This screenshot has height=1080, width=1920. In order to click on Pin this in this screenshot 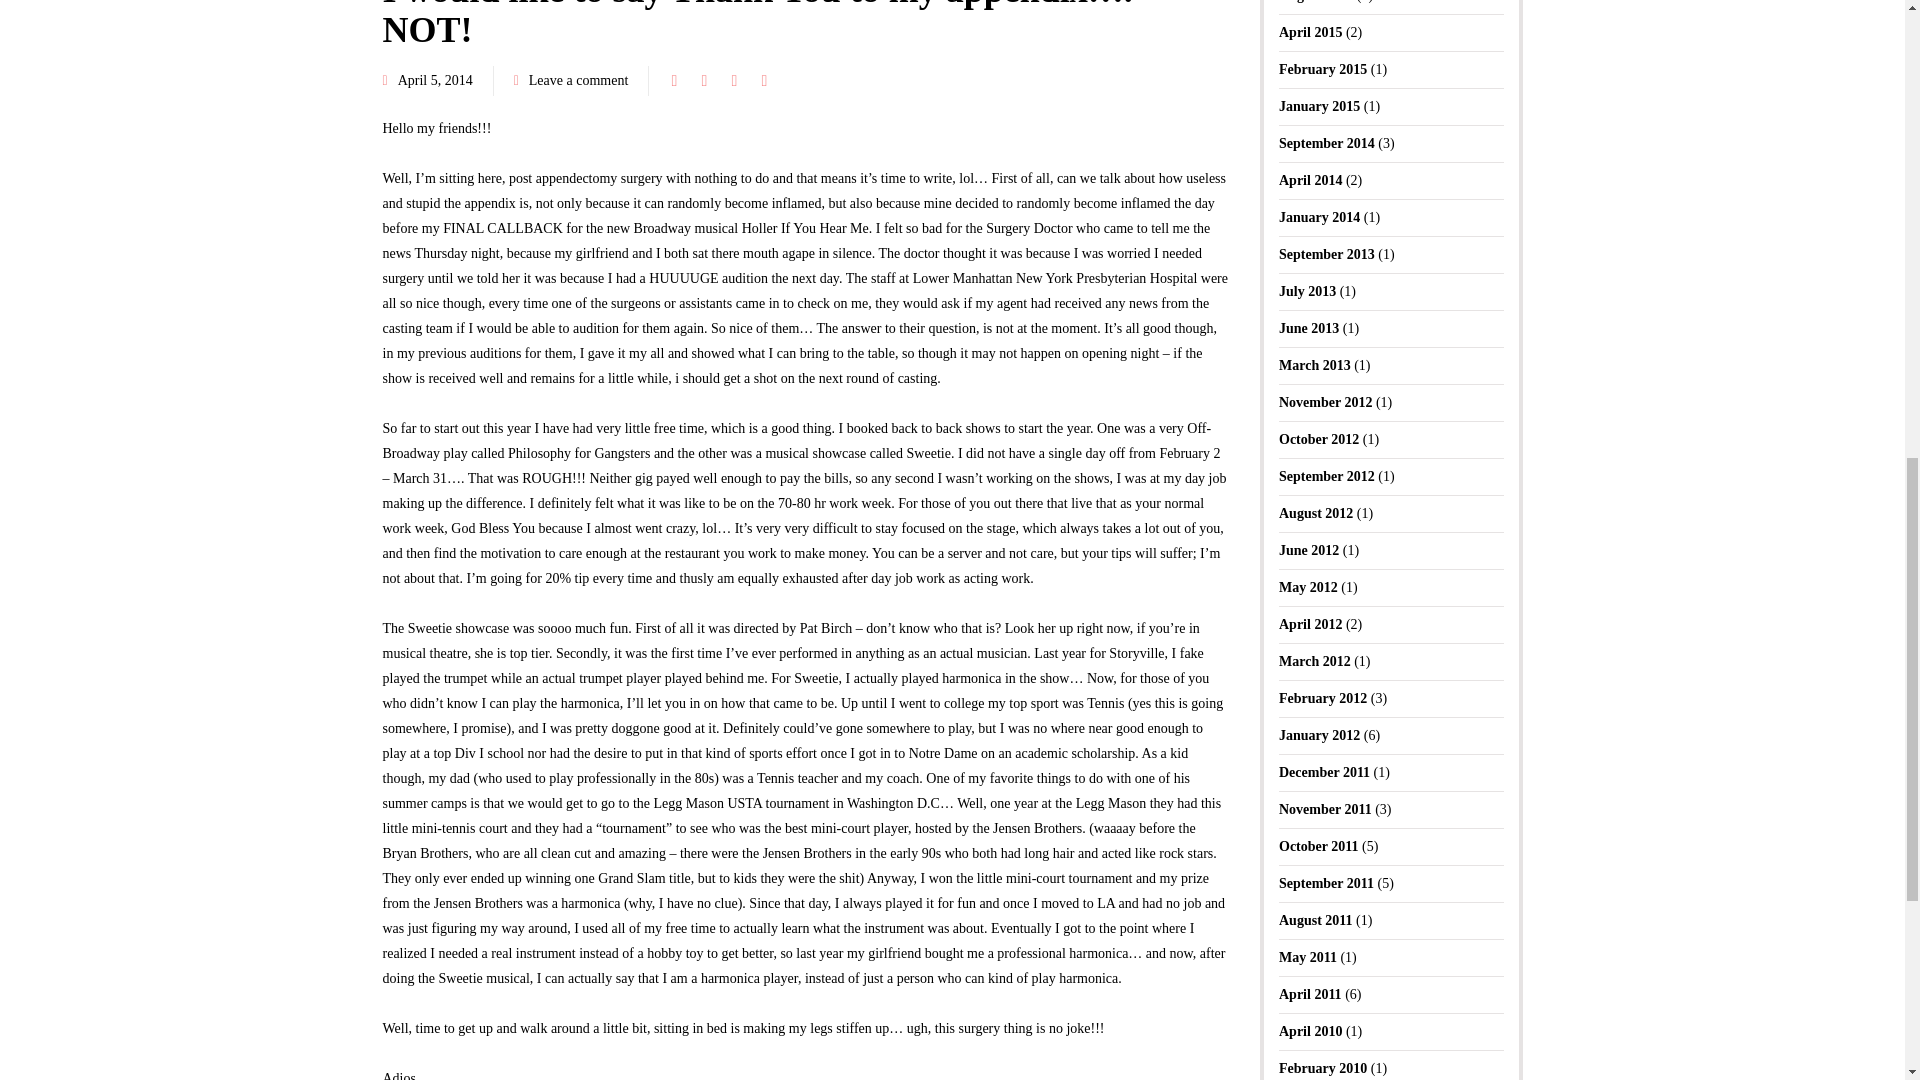, I will do `click(764, 80)`.